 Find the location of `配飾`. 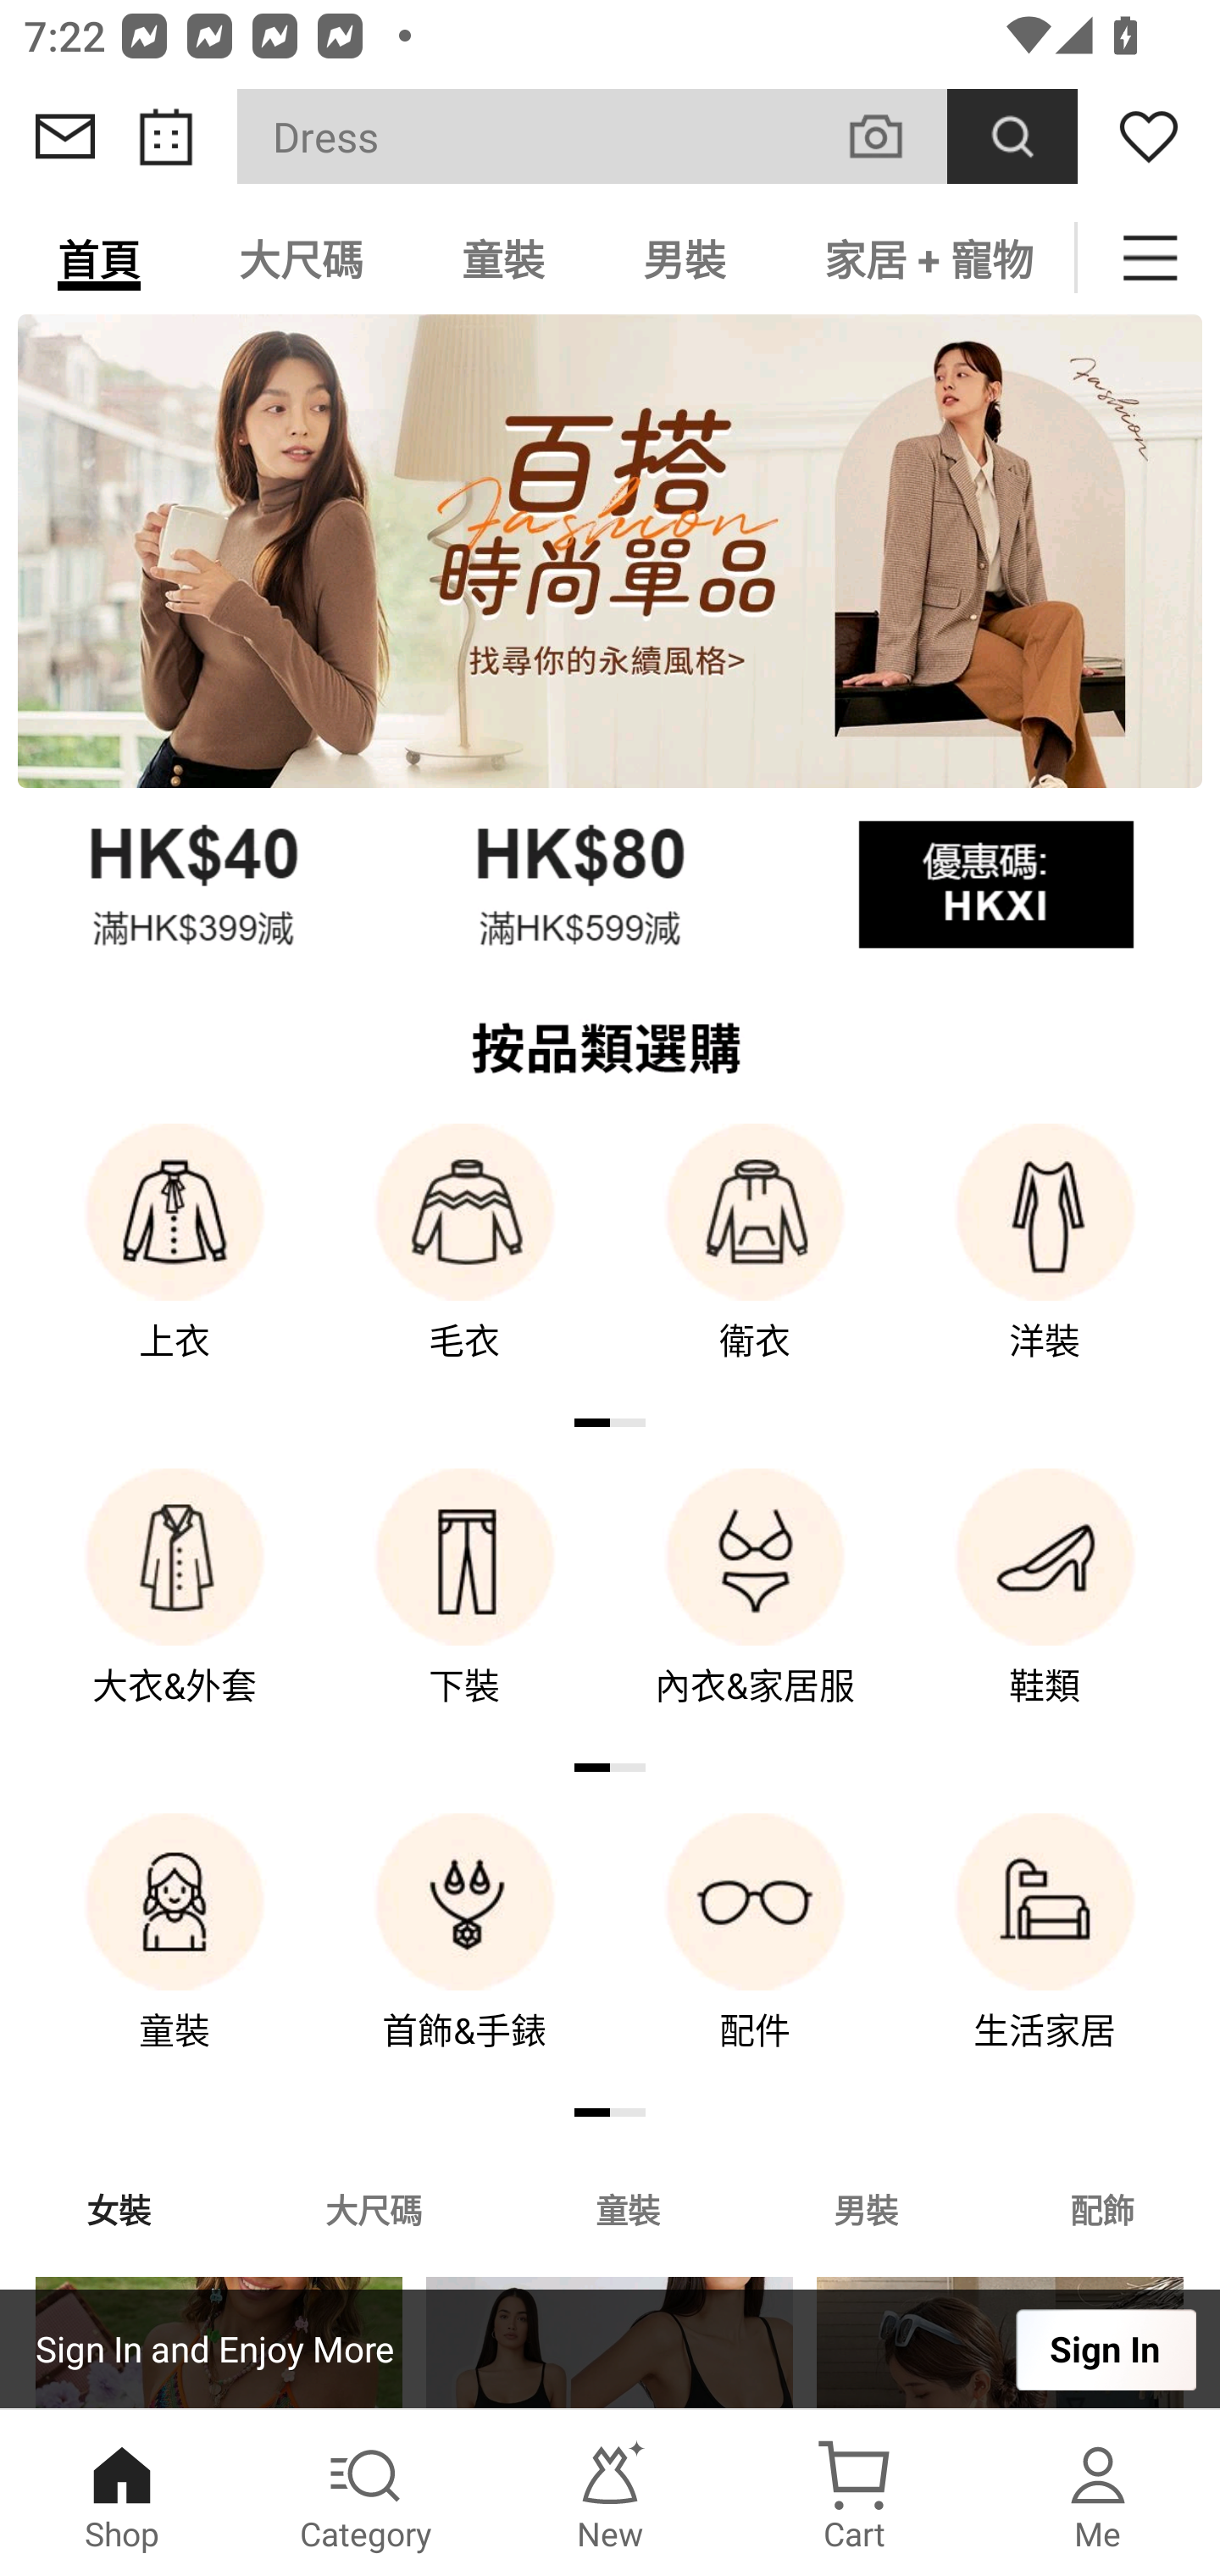

配飾 is located at coordinates (1103, 2208).